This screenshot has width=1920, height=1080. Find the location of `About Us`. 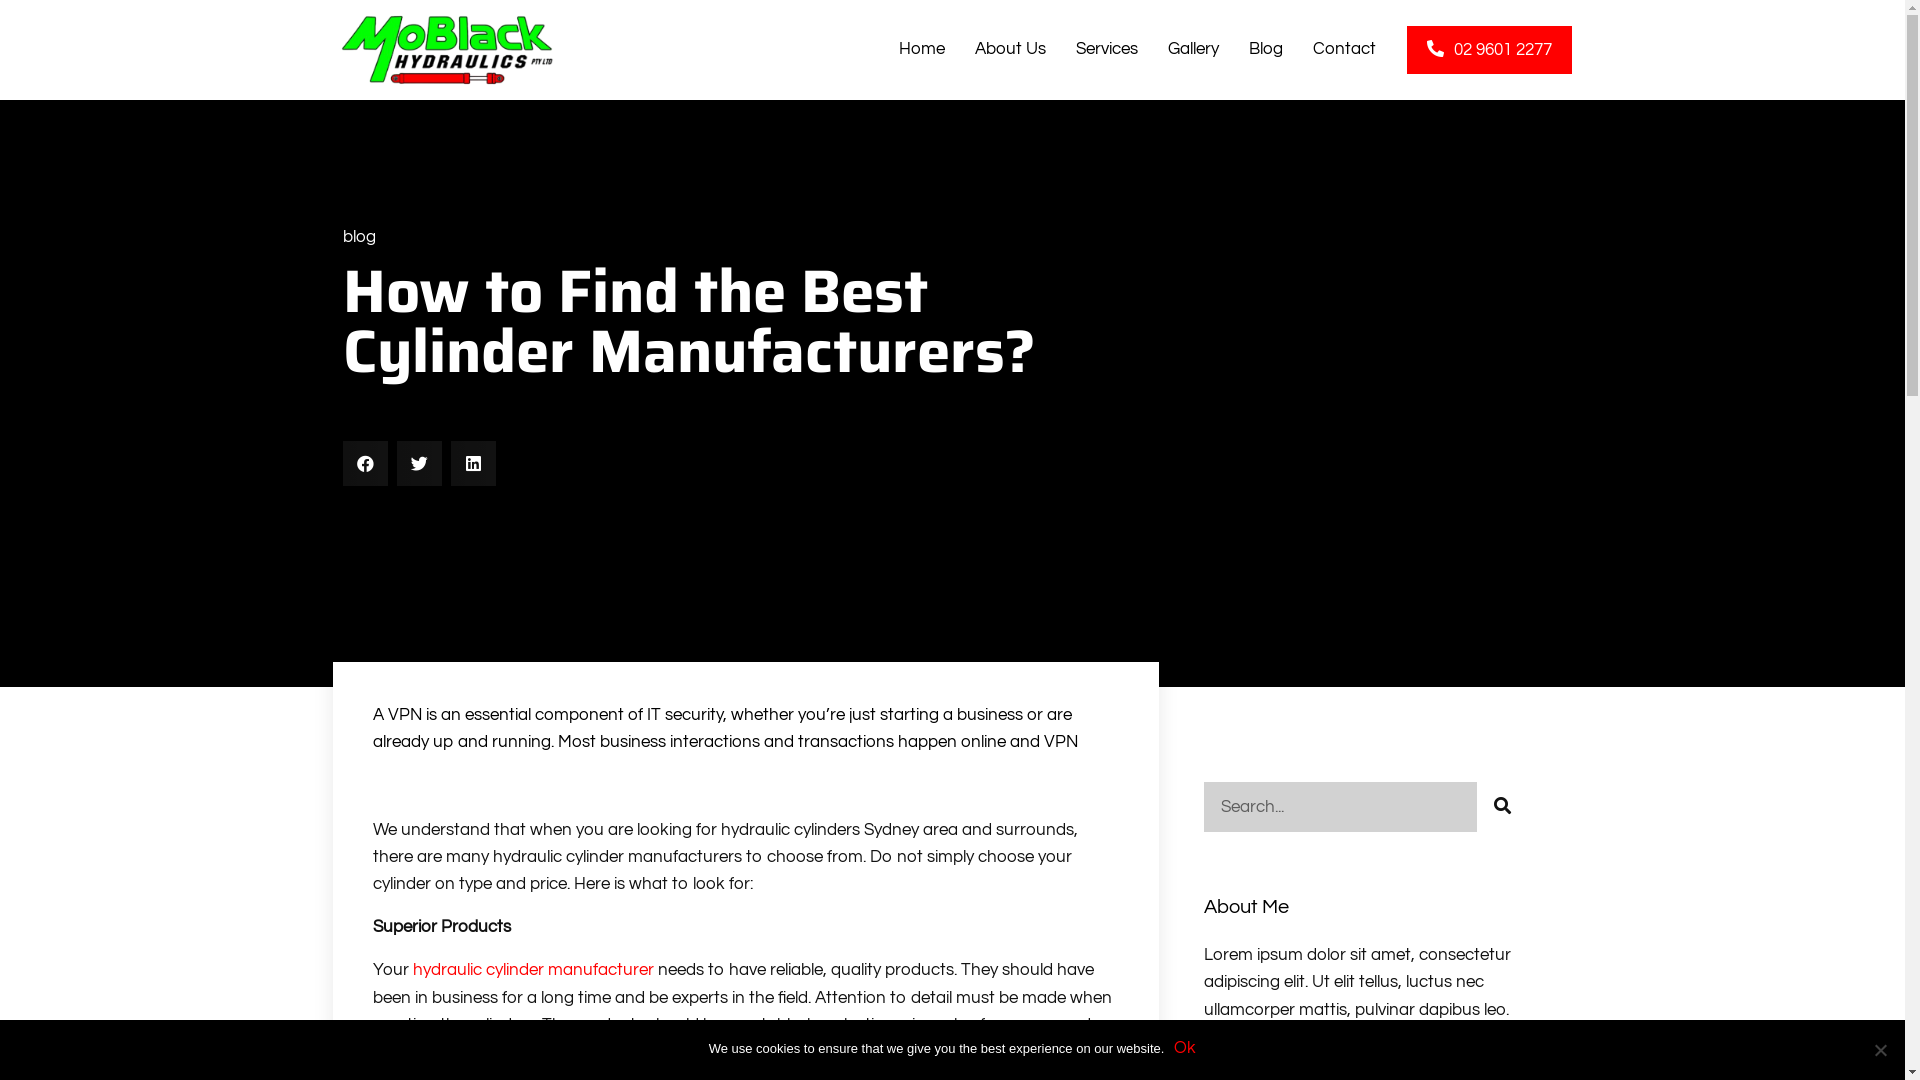

About Us is located at coordinates (1010, 50).